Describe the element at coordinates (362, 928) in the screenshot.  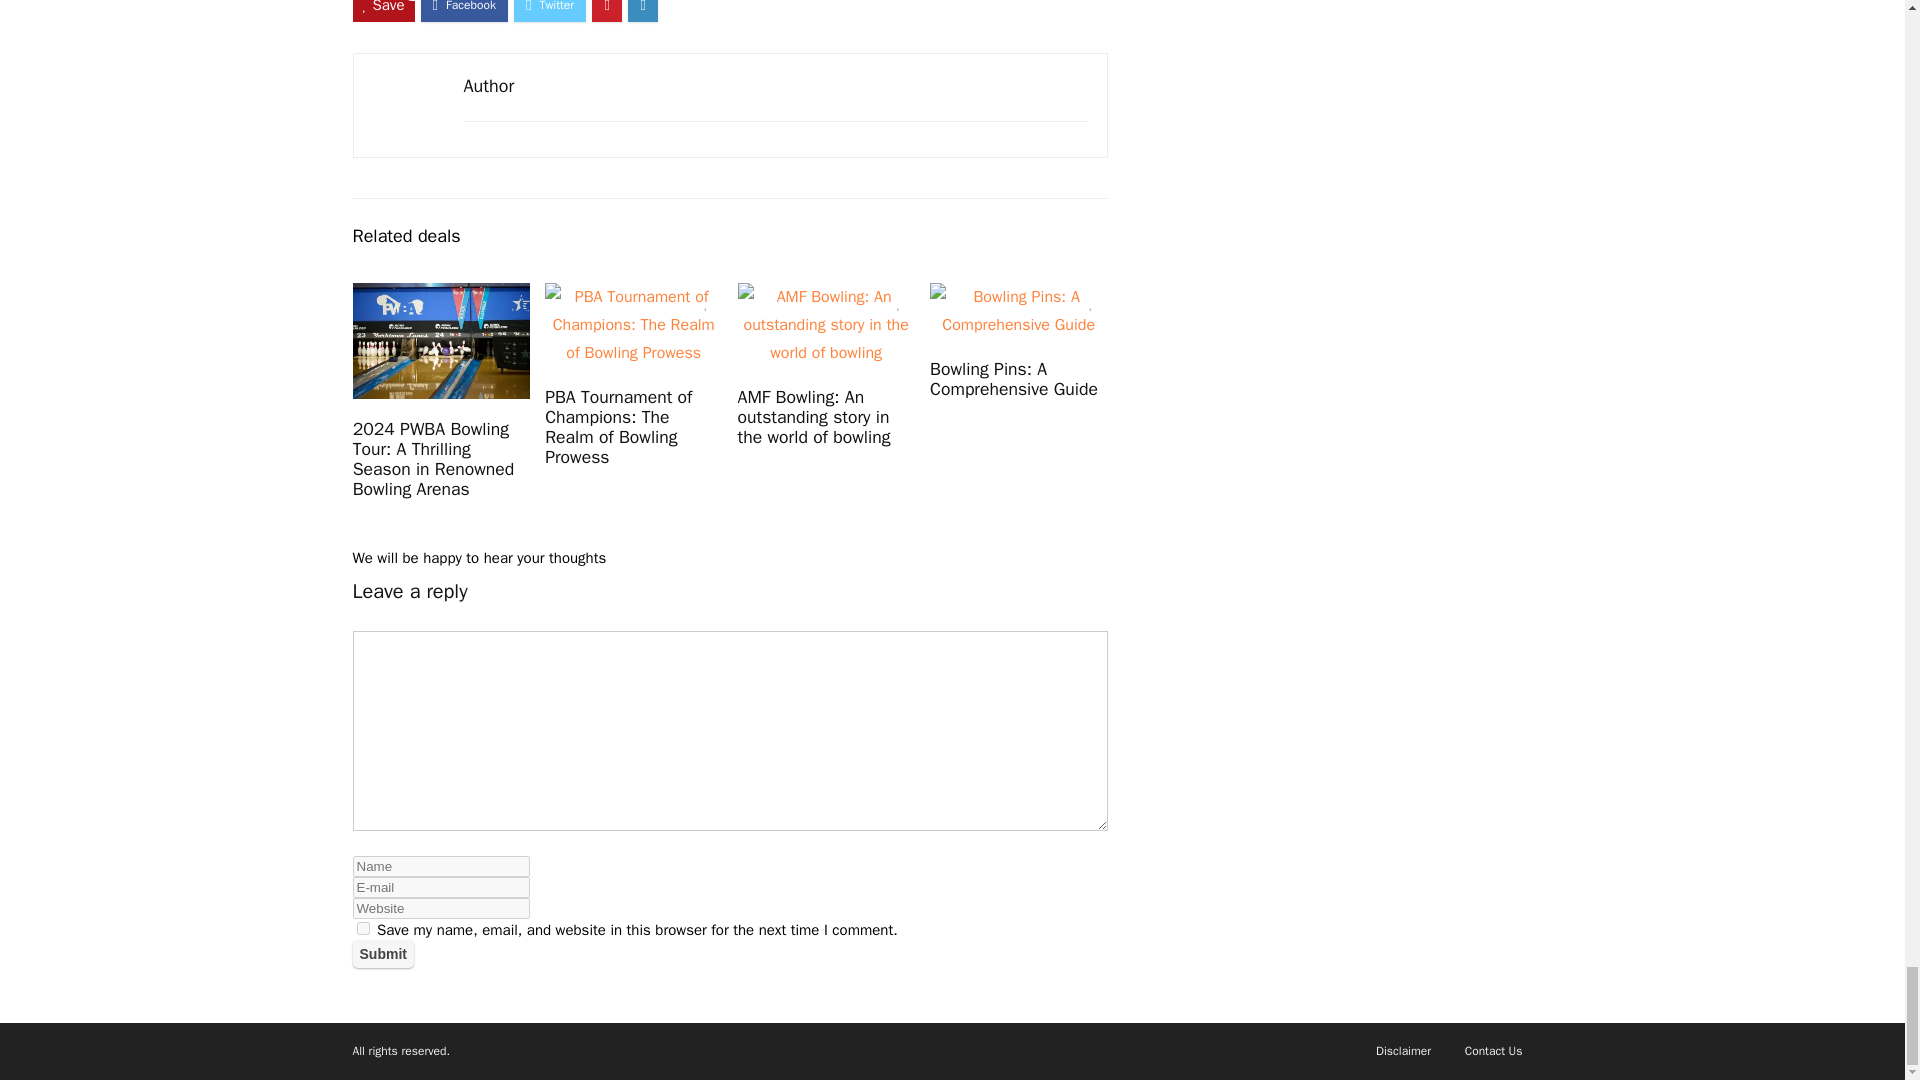
I see `yes` at that location.